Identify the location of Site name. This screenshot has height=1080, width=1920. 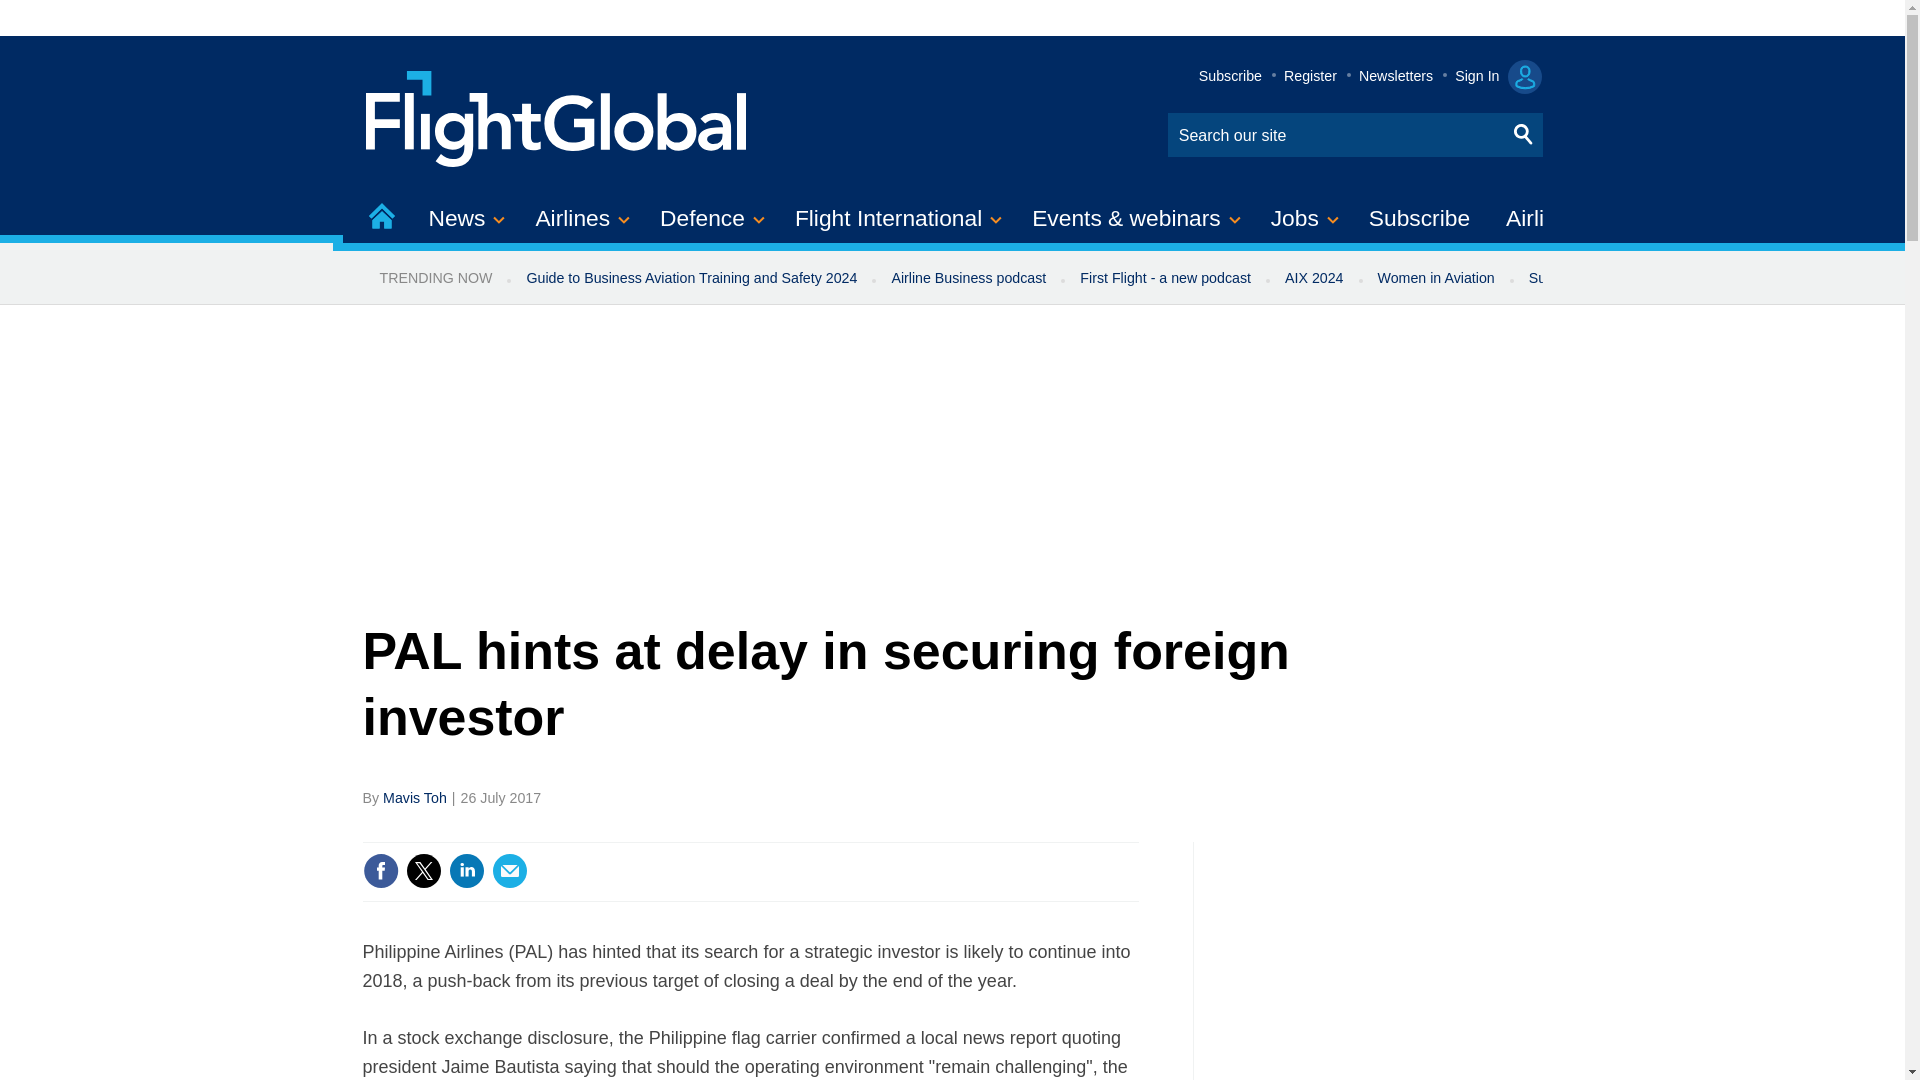
(557, 116).